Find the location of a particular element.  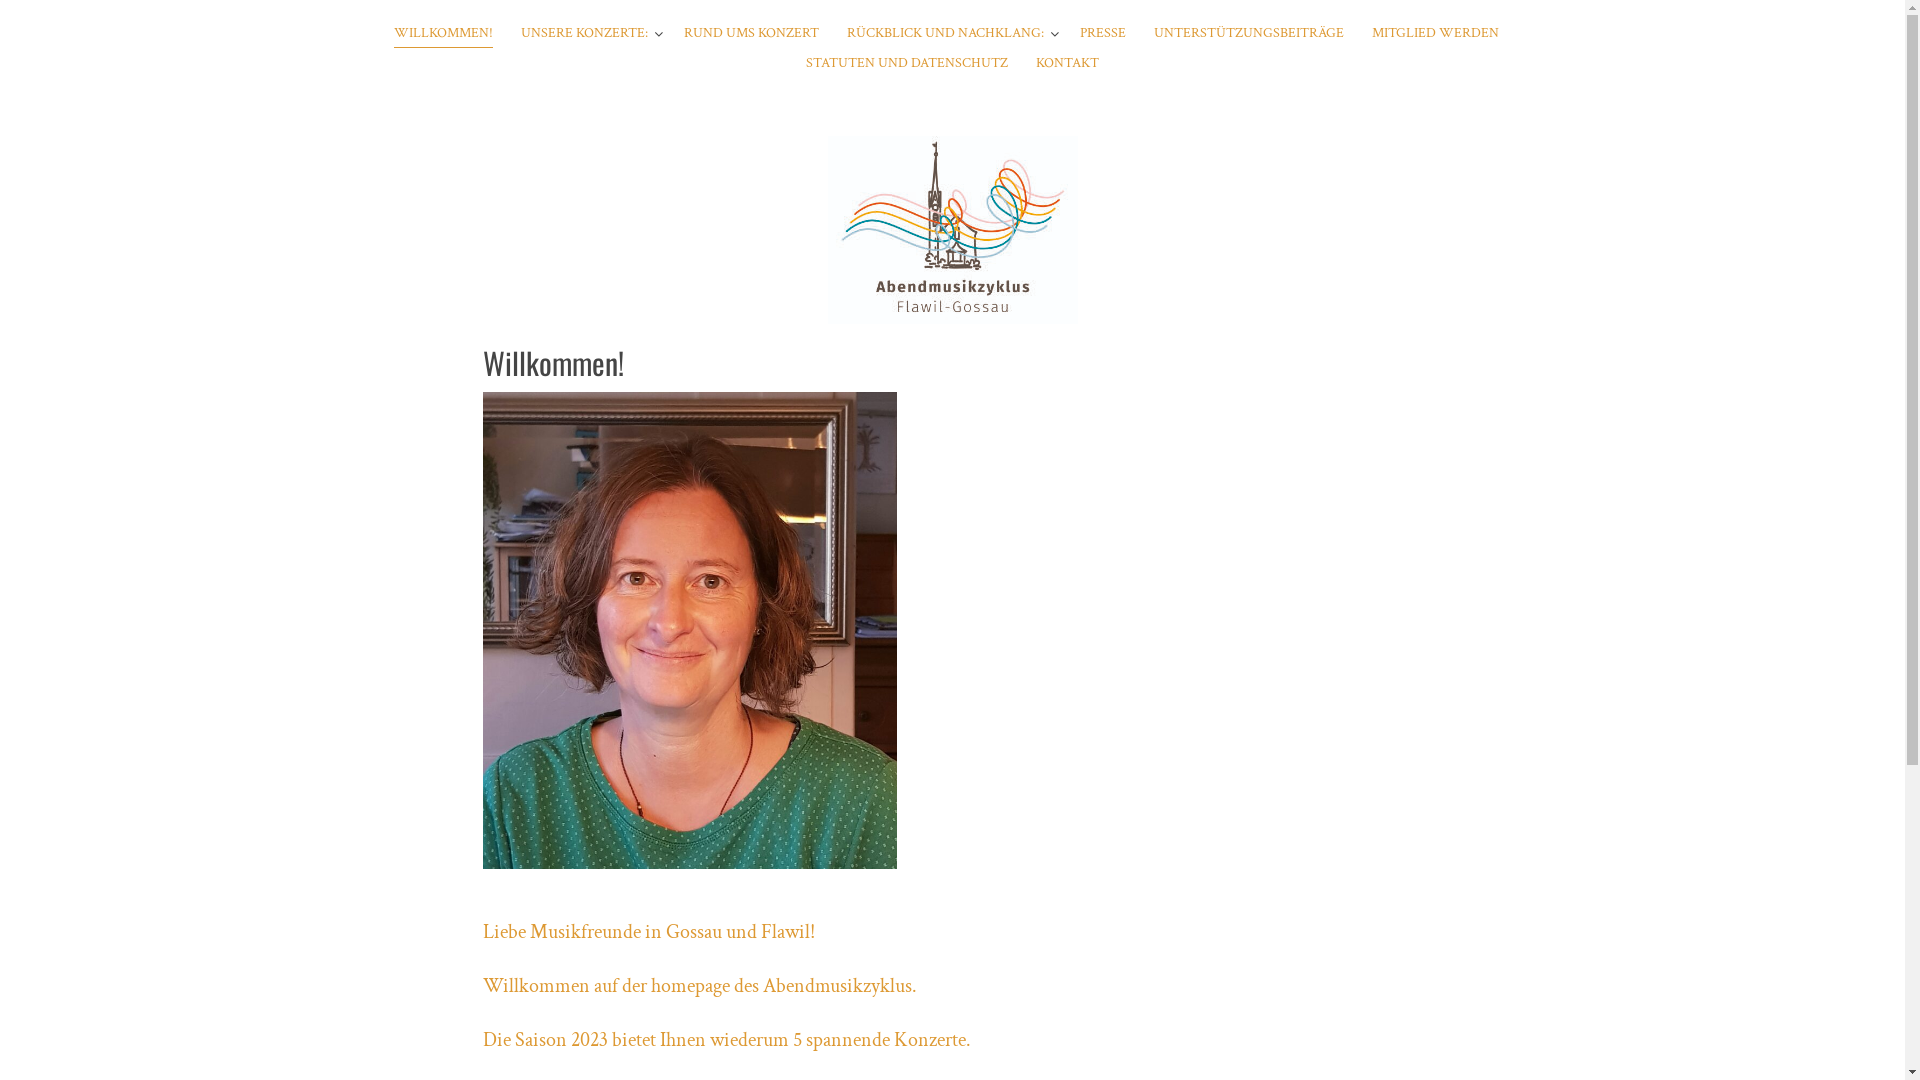

KONTAKT is located at coordinates (1068, 64).